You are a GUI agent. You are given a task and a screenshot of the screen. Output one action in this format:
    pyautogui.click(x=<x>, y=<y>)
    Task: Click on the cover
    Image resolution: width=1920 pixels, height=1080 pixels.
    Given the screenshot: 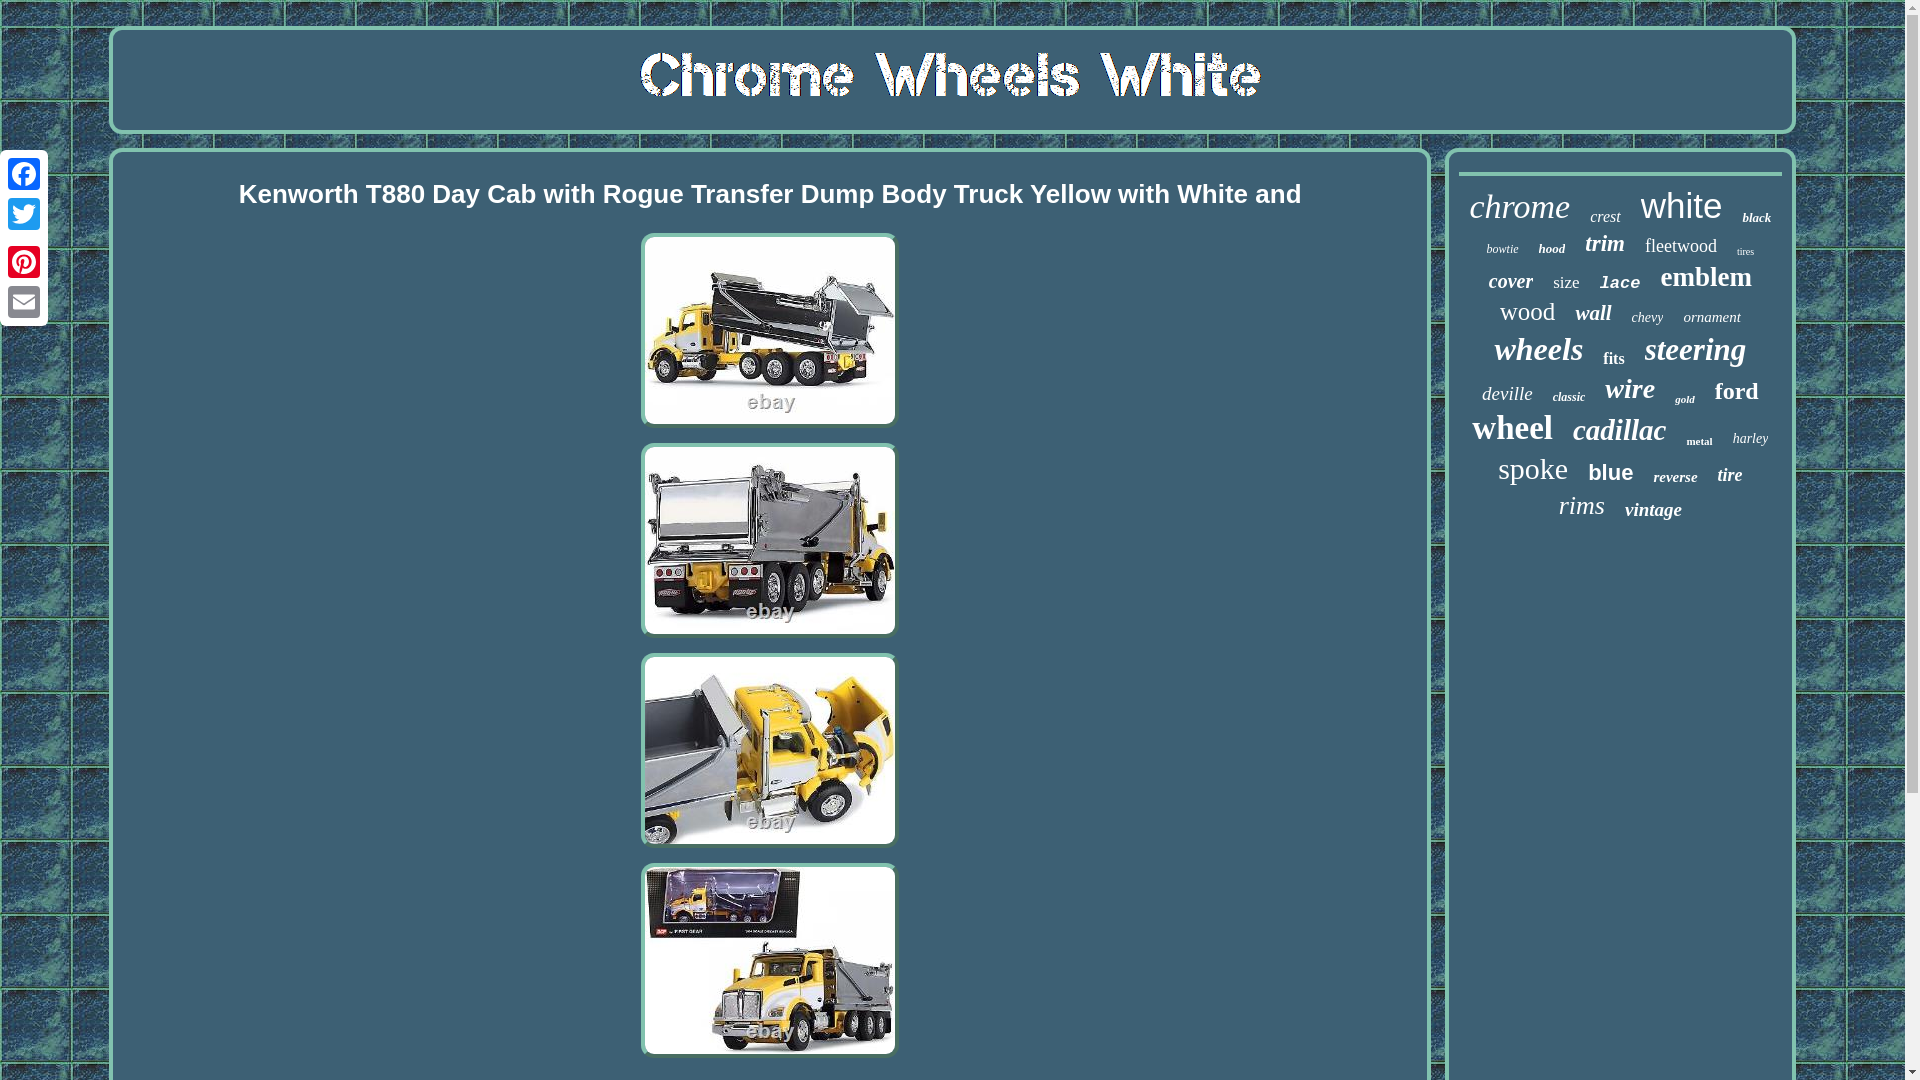 What is the action you would take?
    pyautogui.click(x=1510, y=281)
    